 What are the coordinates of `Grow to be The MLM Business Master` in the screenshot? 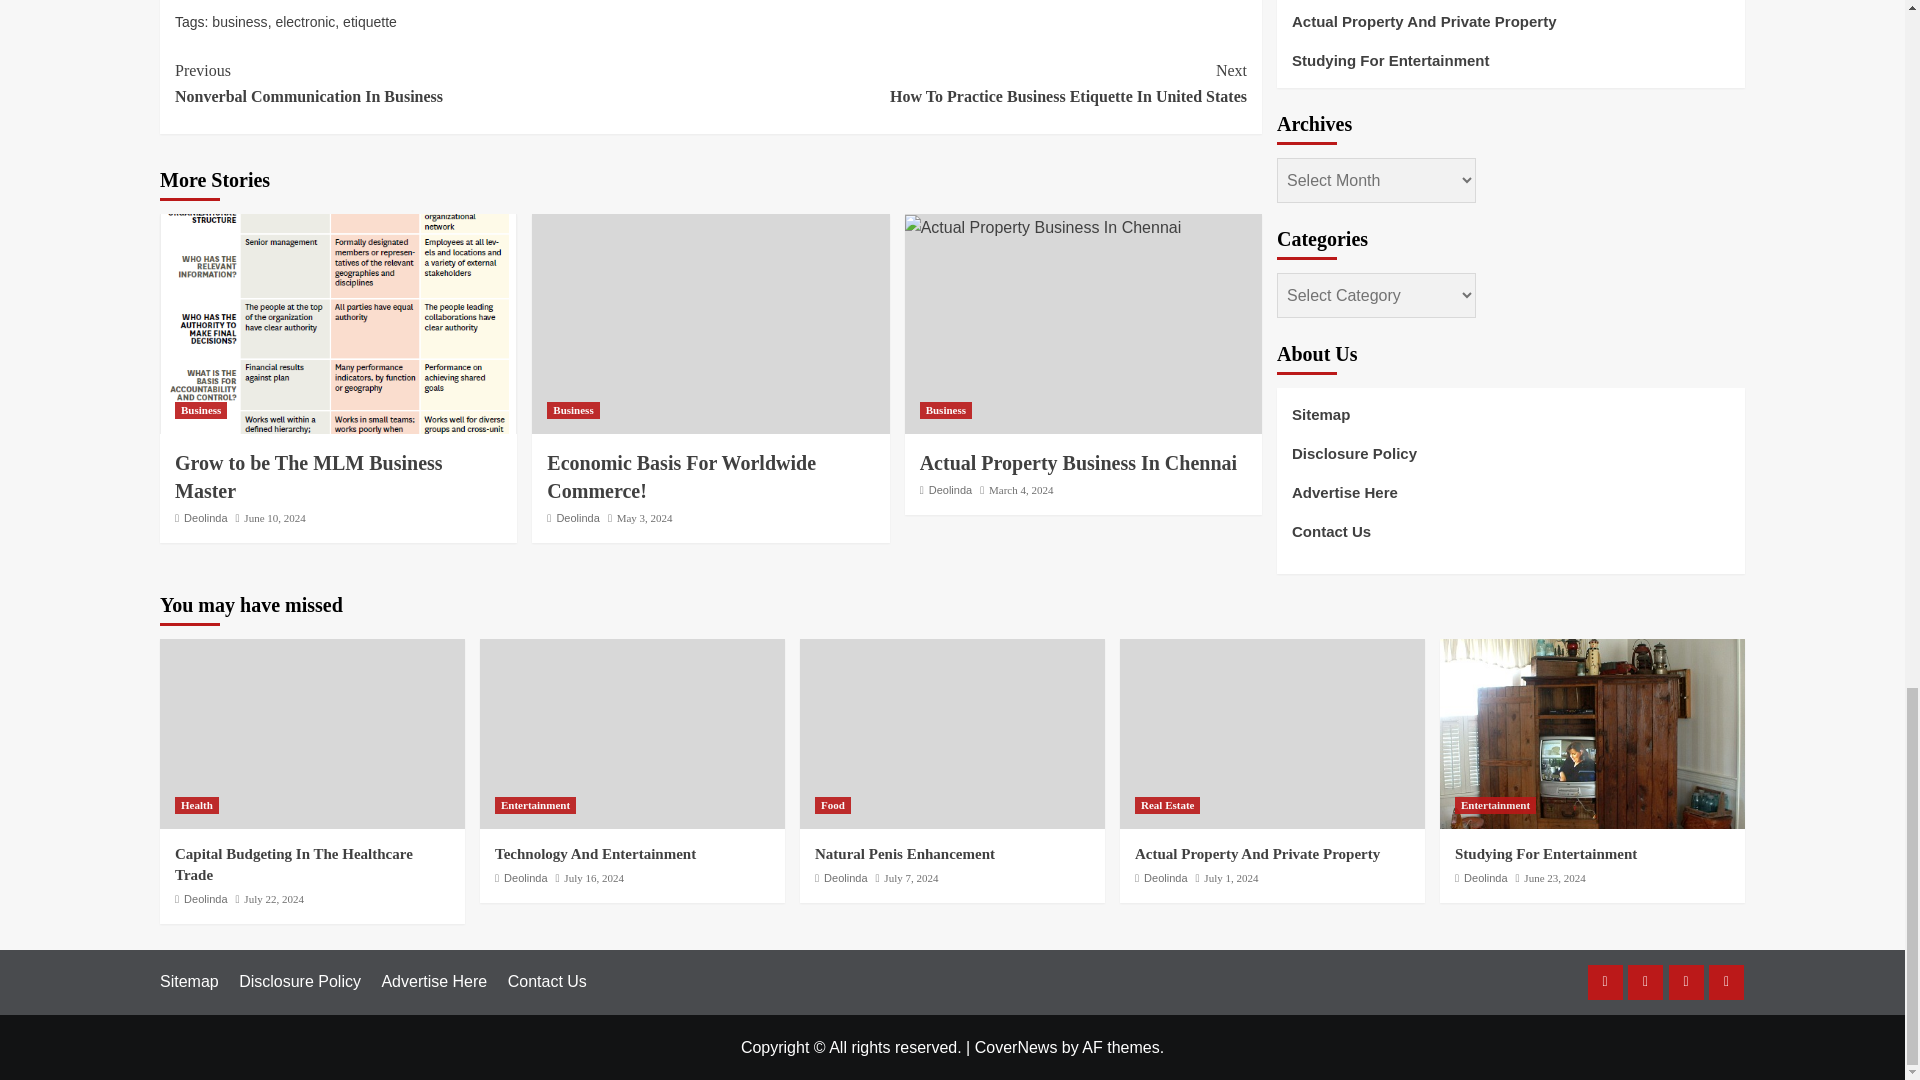 It's located at (205, 517).